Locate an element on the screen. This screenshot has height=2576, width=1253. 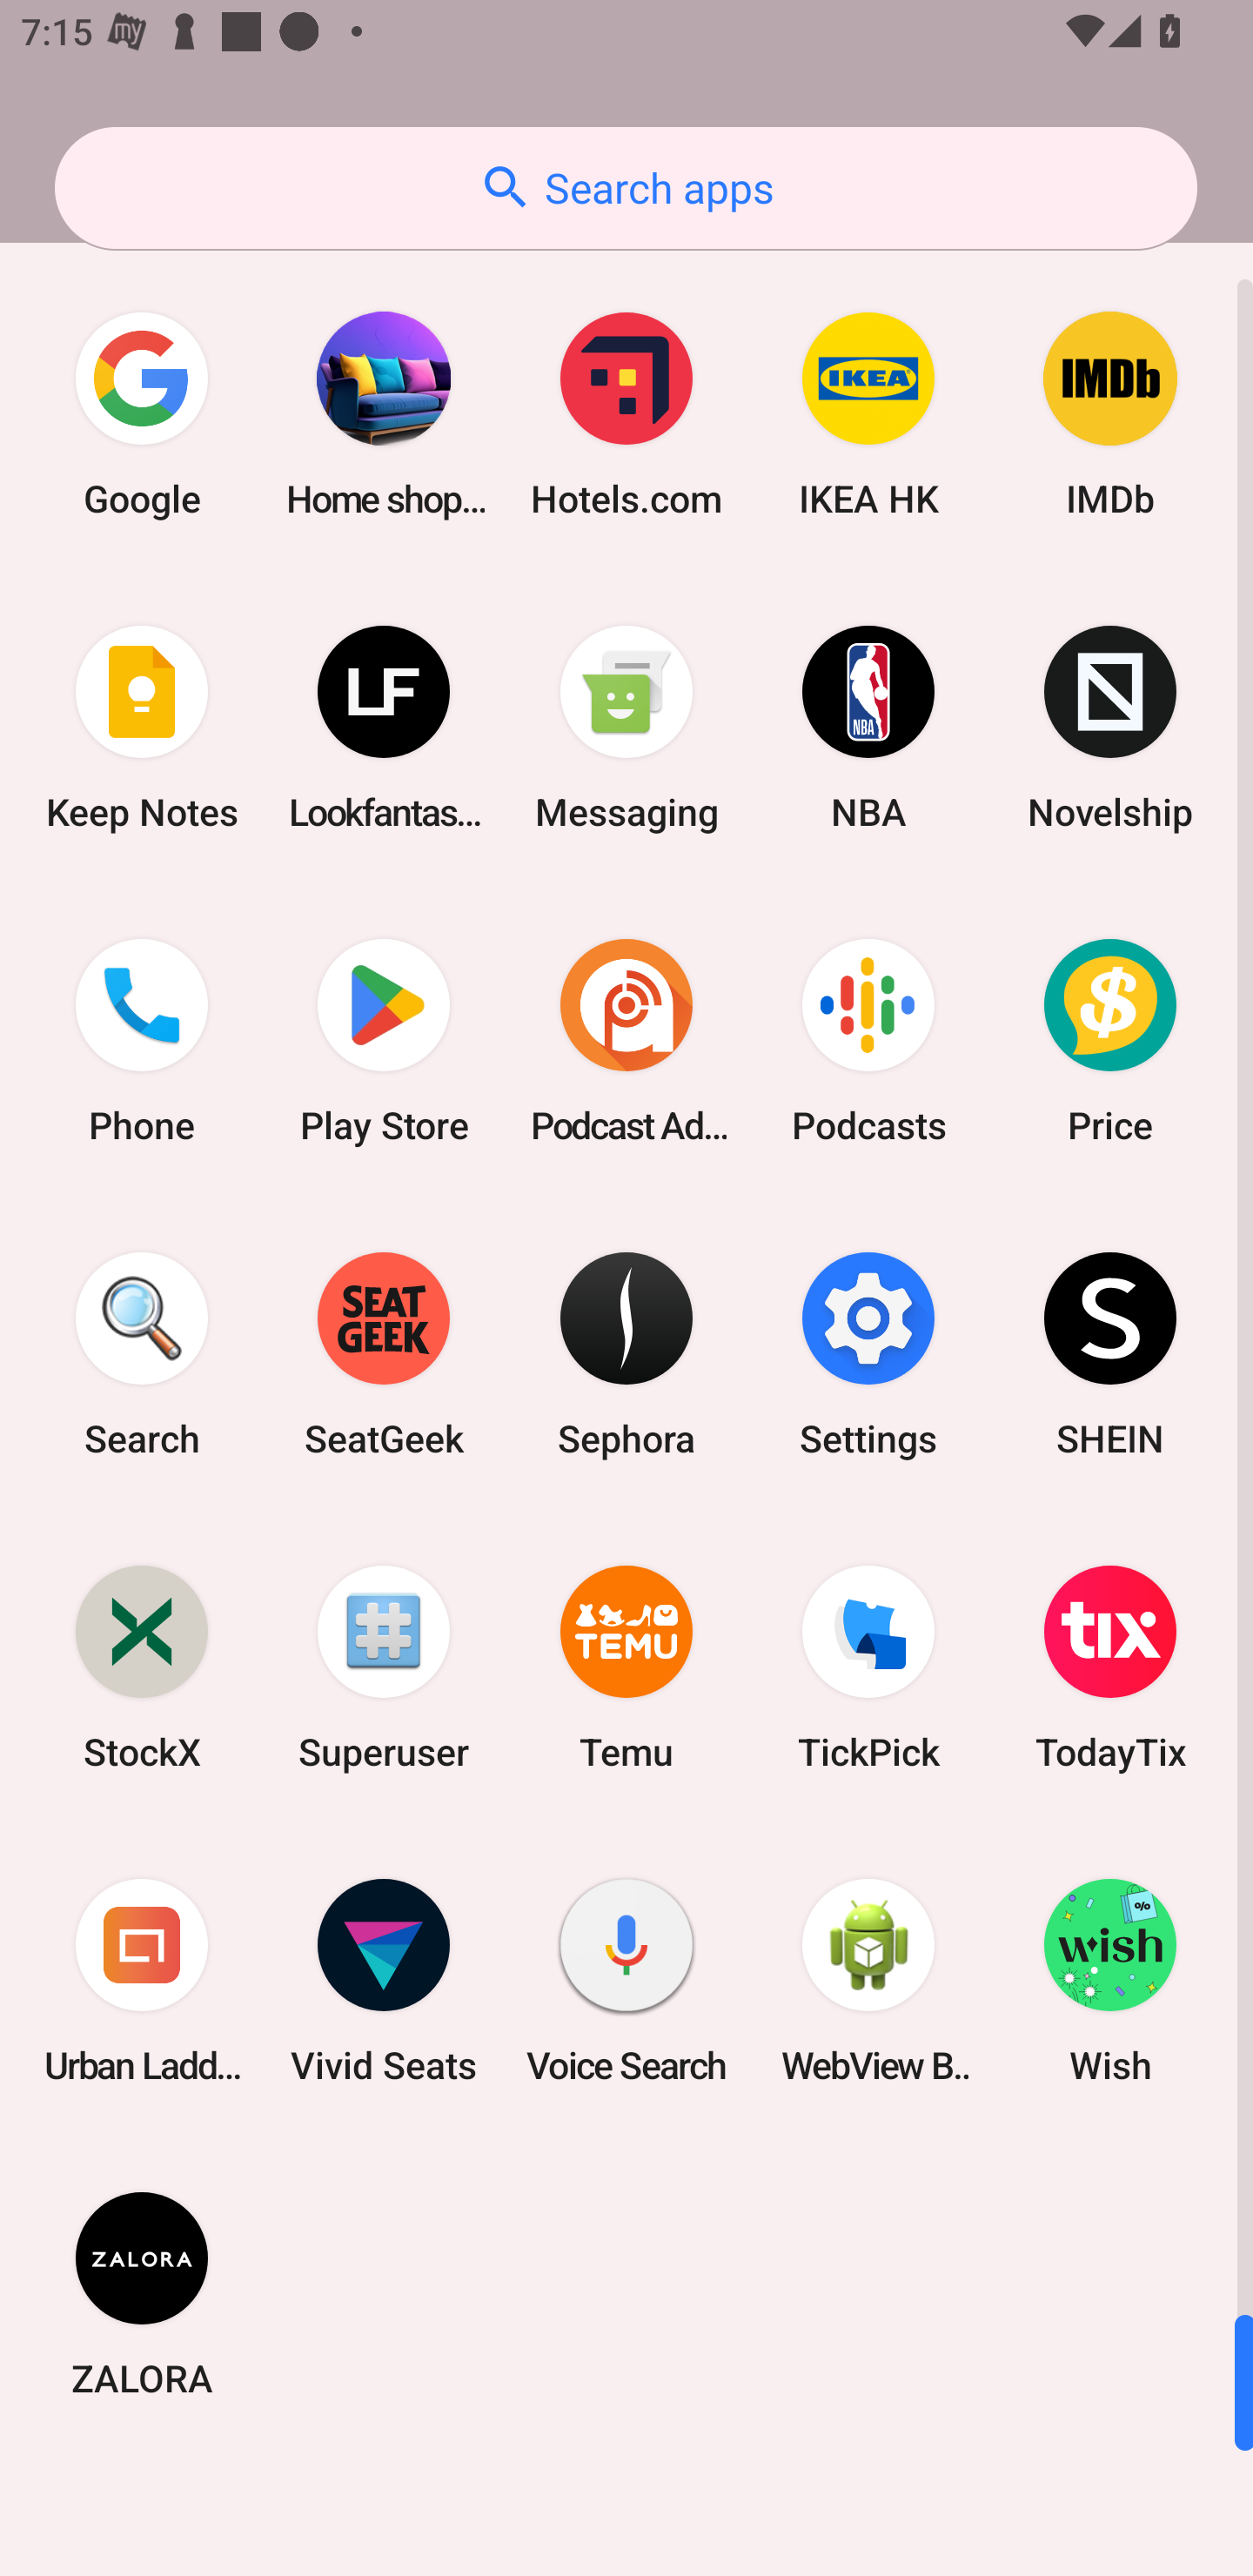
SHEIN is located at coordinates (1110, 1353).